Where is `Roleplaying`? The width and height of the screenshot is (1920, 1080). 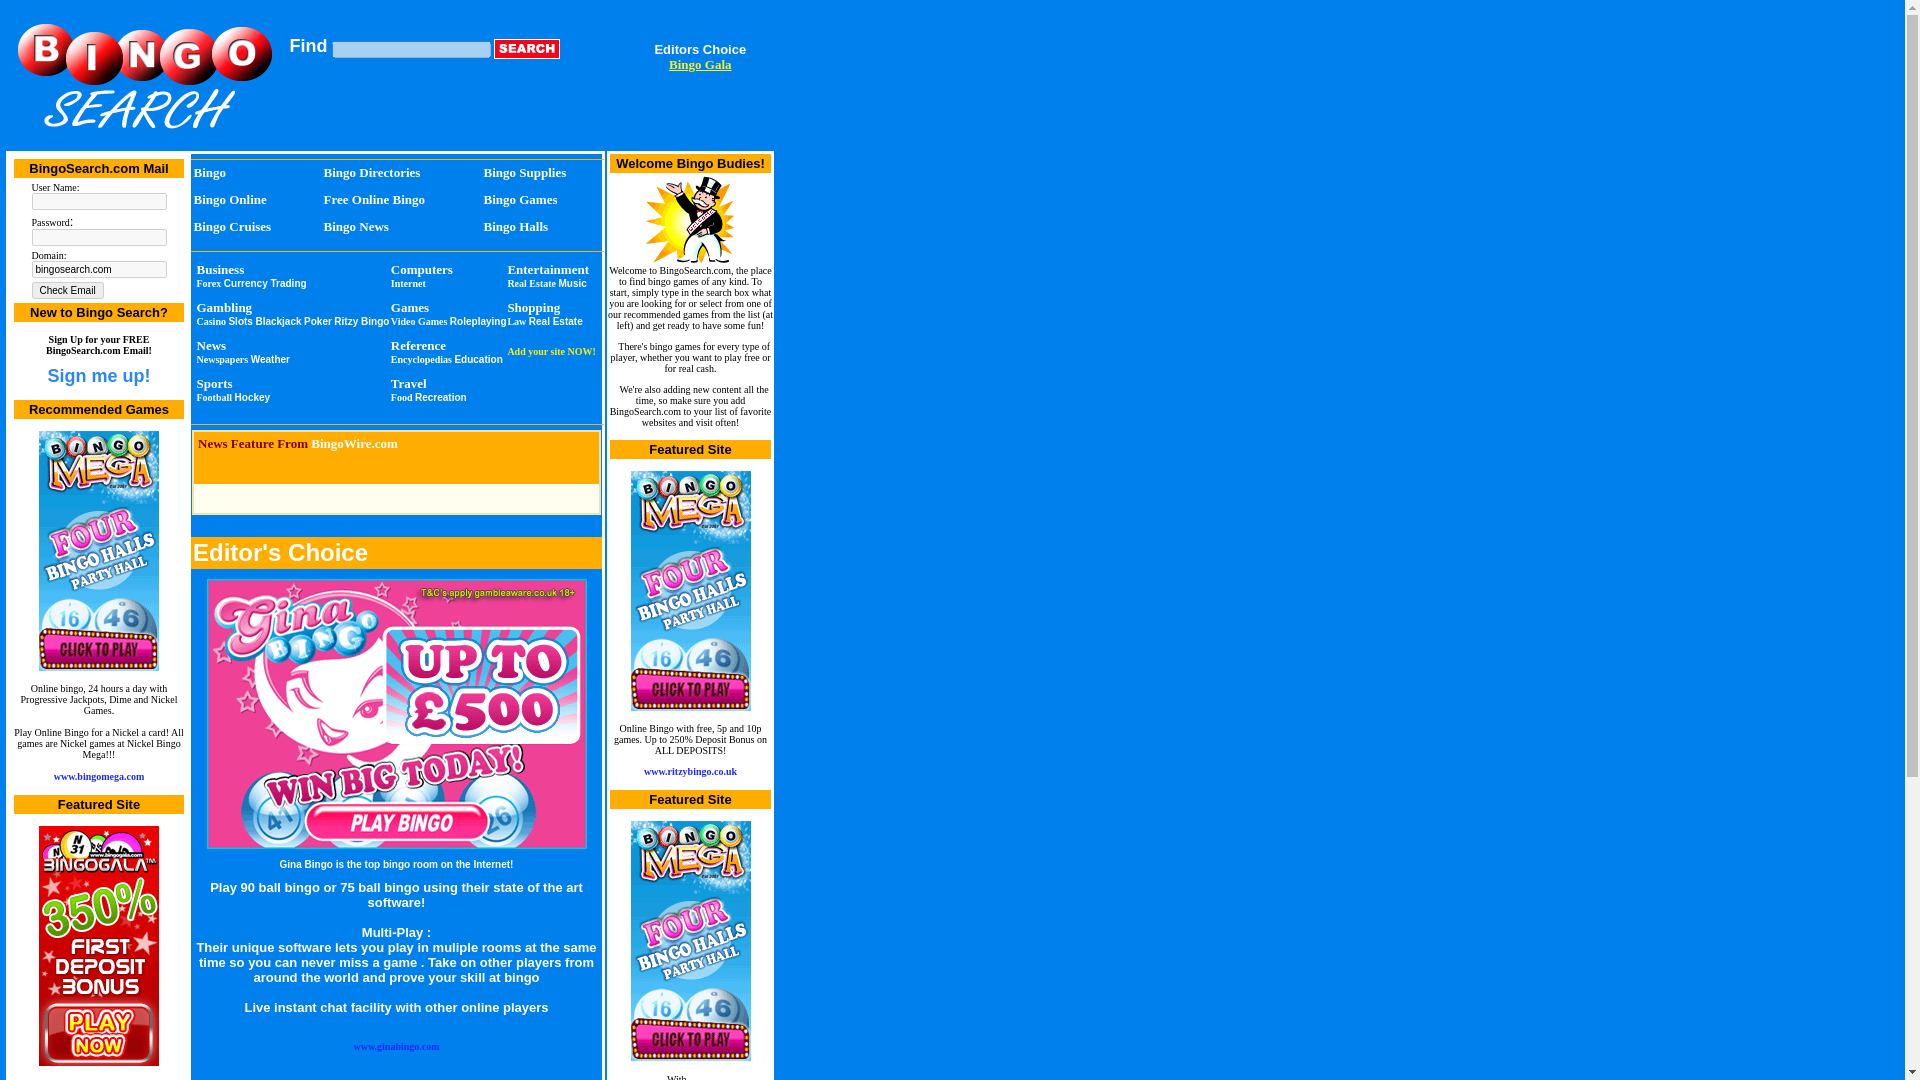 Roleplaying is located at coordinates (478, 322).